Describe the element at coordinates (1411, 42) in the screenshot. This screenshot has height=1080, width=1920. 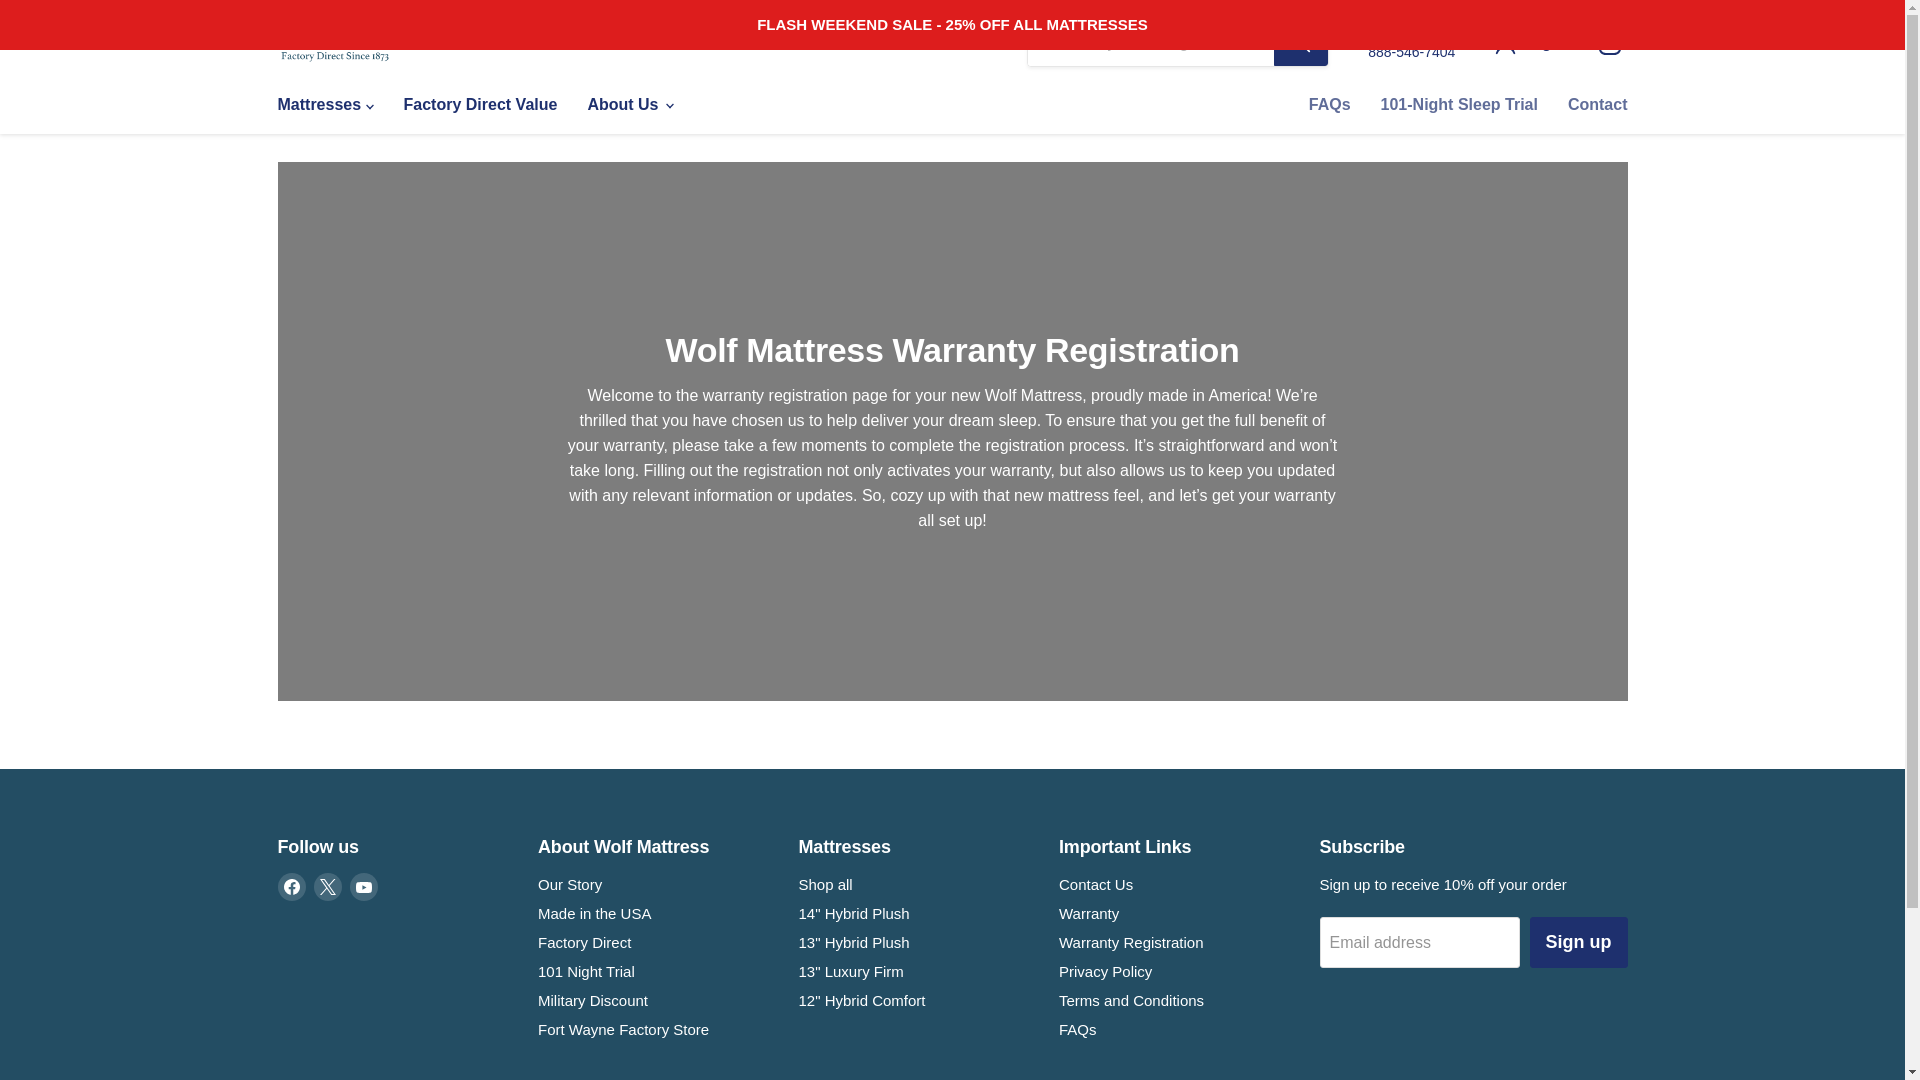
I see `Login` at that location.